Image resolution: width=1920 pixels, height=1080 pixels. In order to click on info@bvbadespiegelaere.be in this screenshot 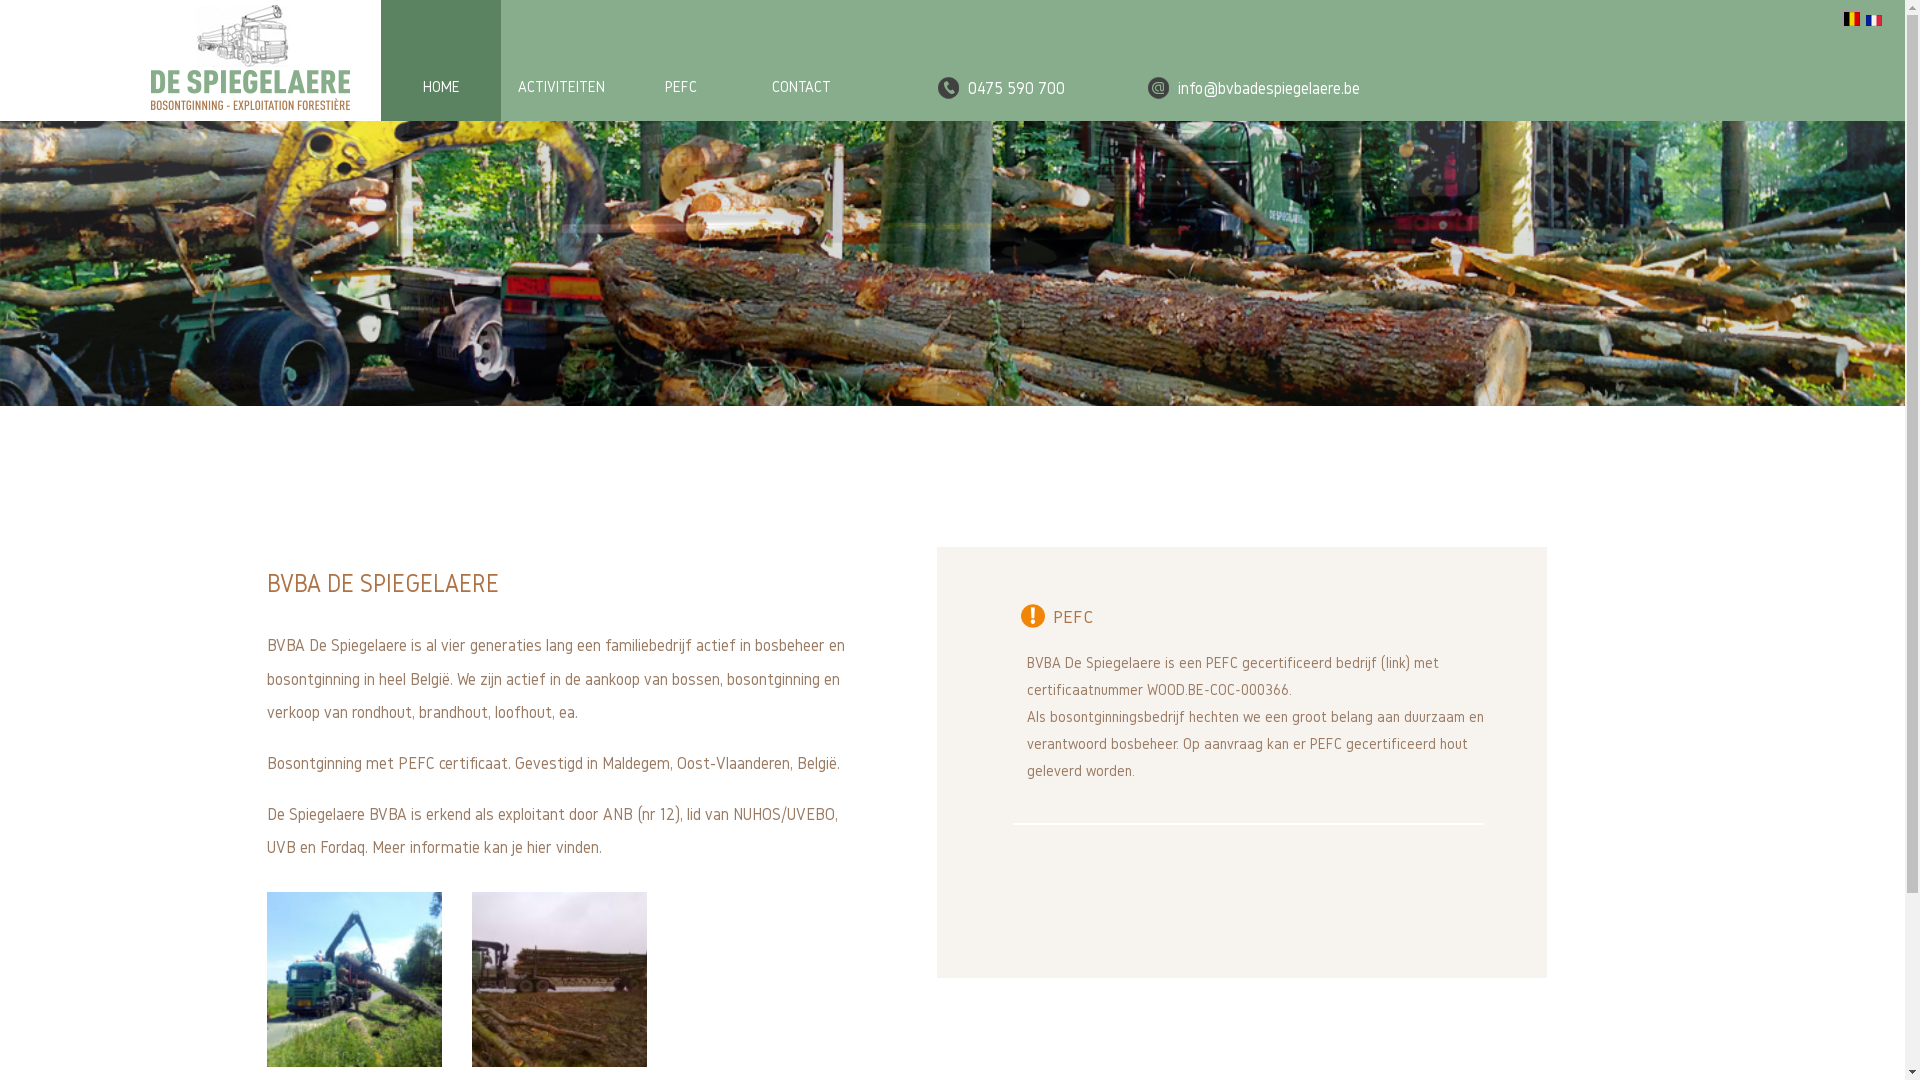, I will do `click(1269, 87)`.